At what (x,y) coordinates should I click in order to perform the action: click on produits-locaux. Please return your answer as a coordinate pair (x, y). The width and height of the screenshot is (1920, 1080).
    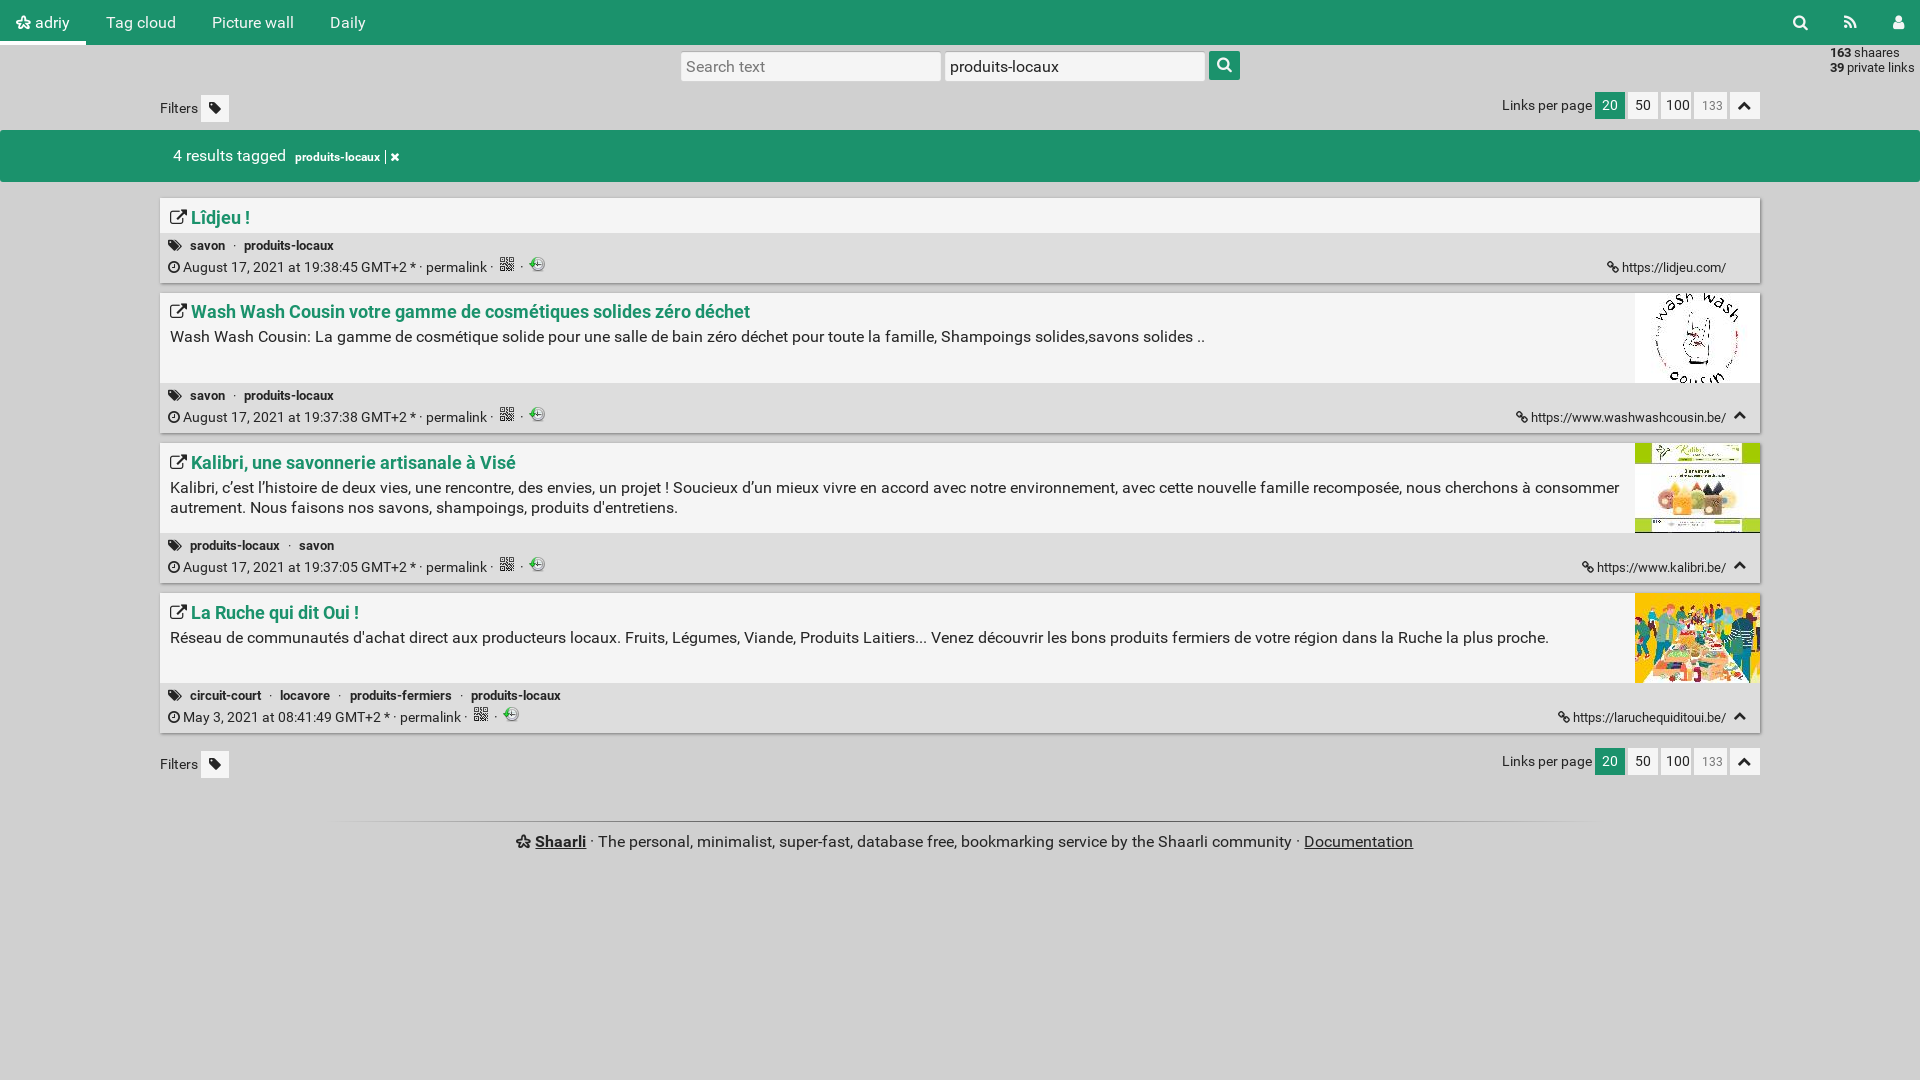
    Looking at the image, I should click on (289, 396).